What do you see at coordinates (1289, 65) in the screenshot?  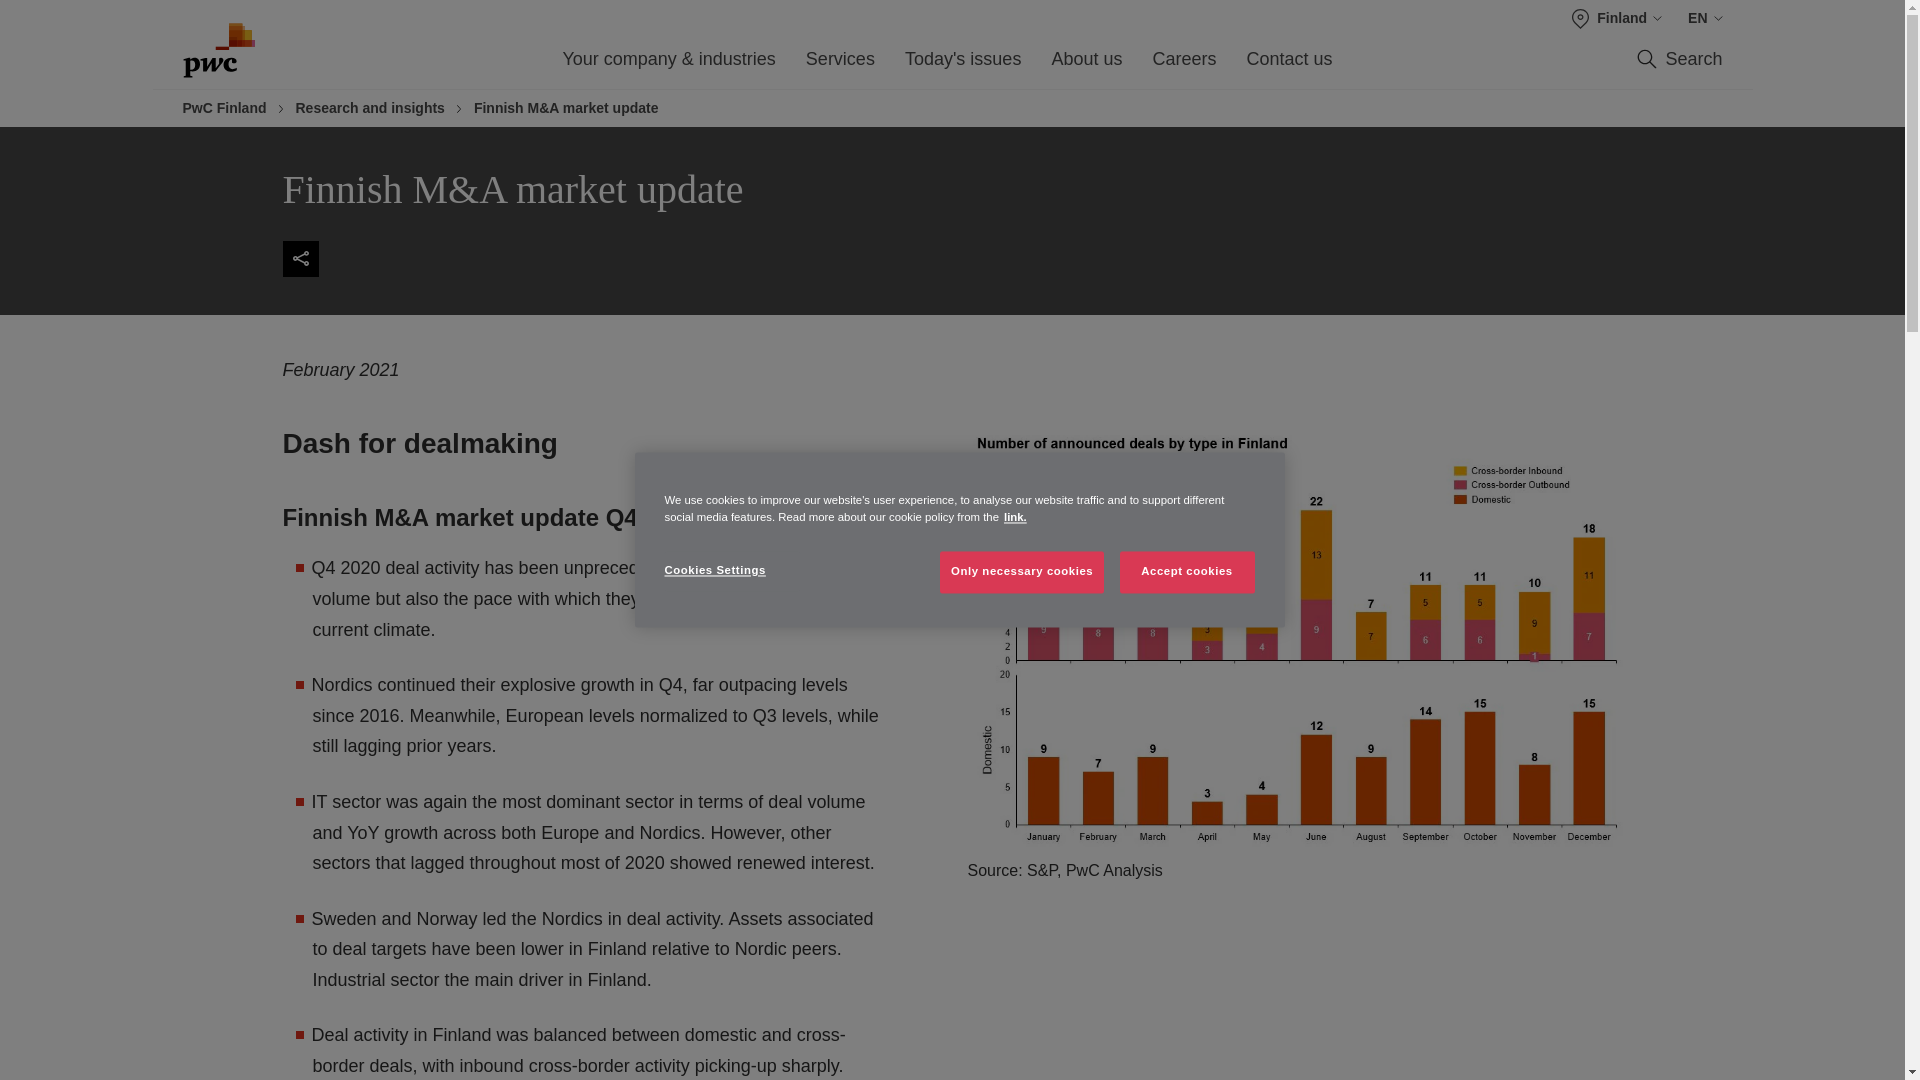 I see `Contact us` at bounding box center [1289, 65].